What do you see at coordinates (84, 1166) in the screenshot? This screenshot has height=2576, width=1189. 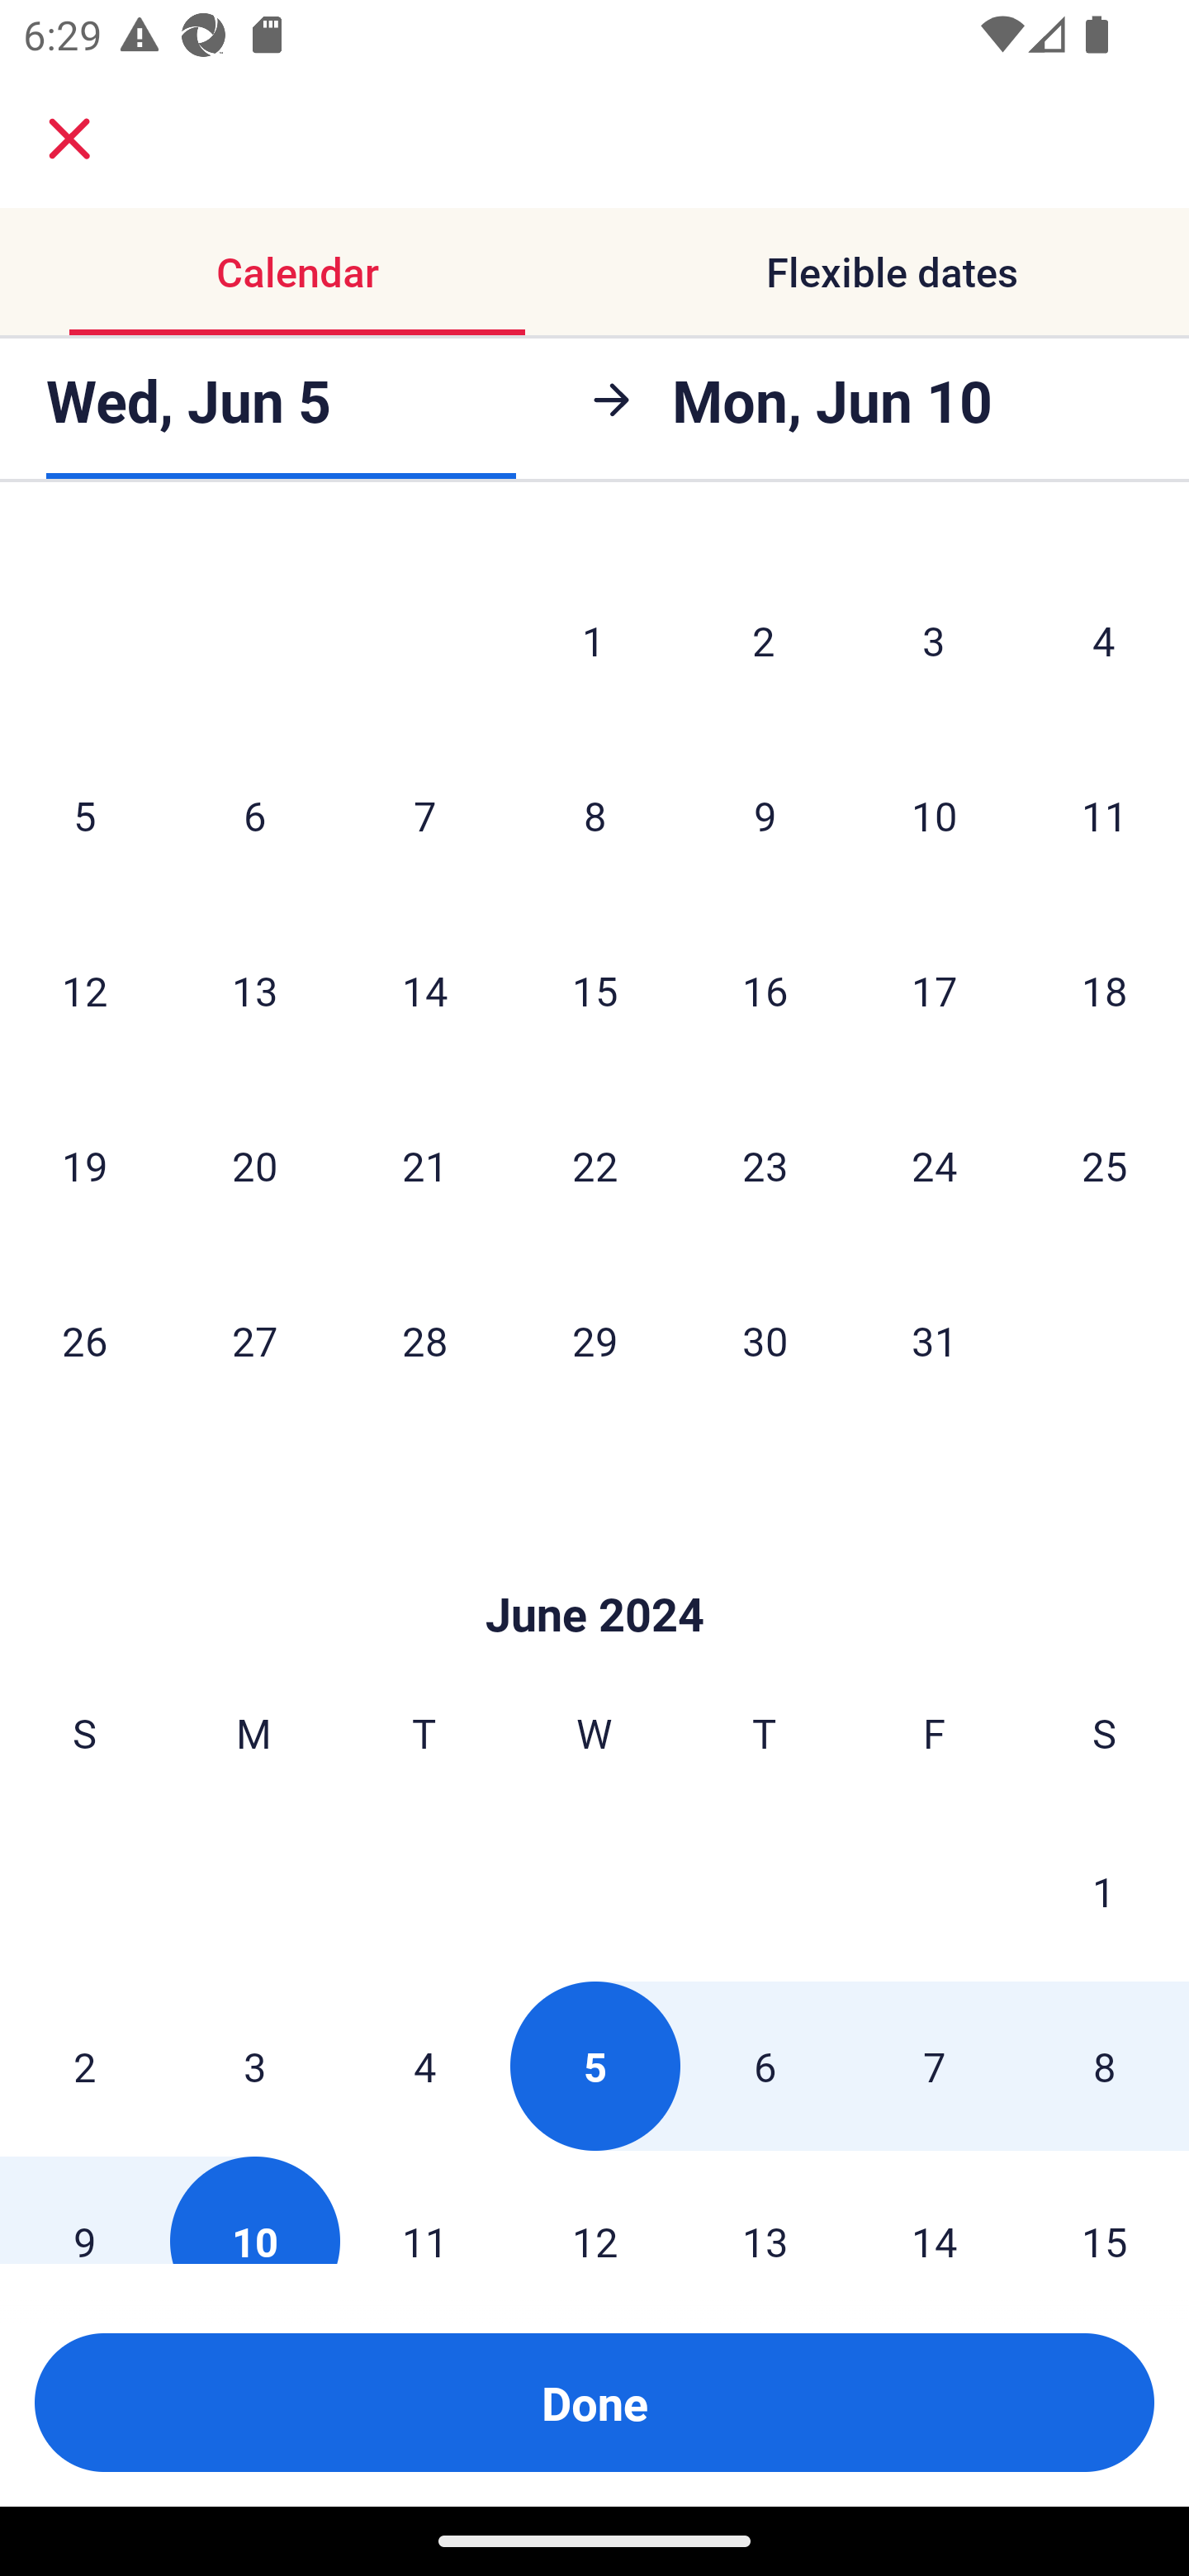 I see `19 Sunday, May 19, 2024` at bounding box center [84, 1166].